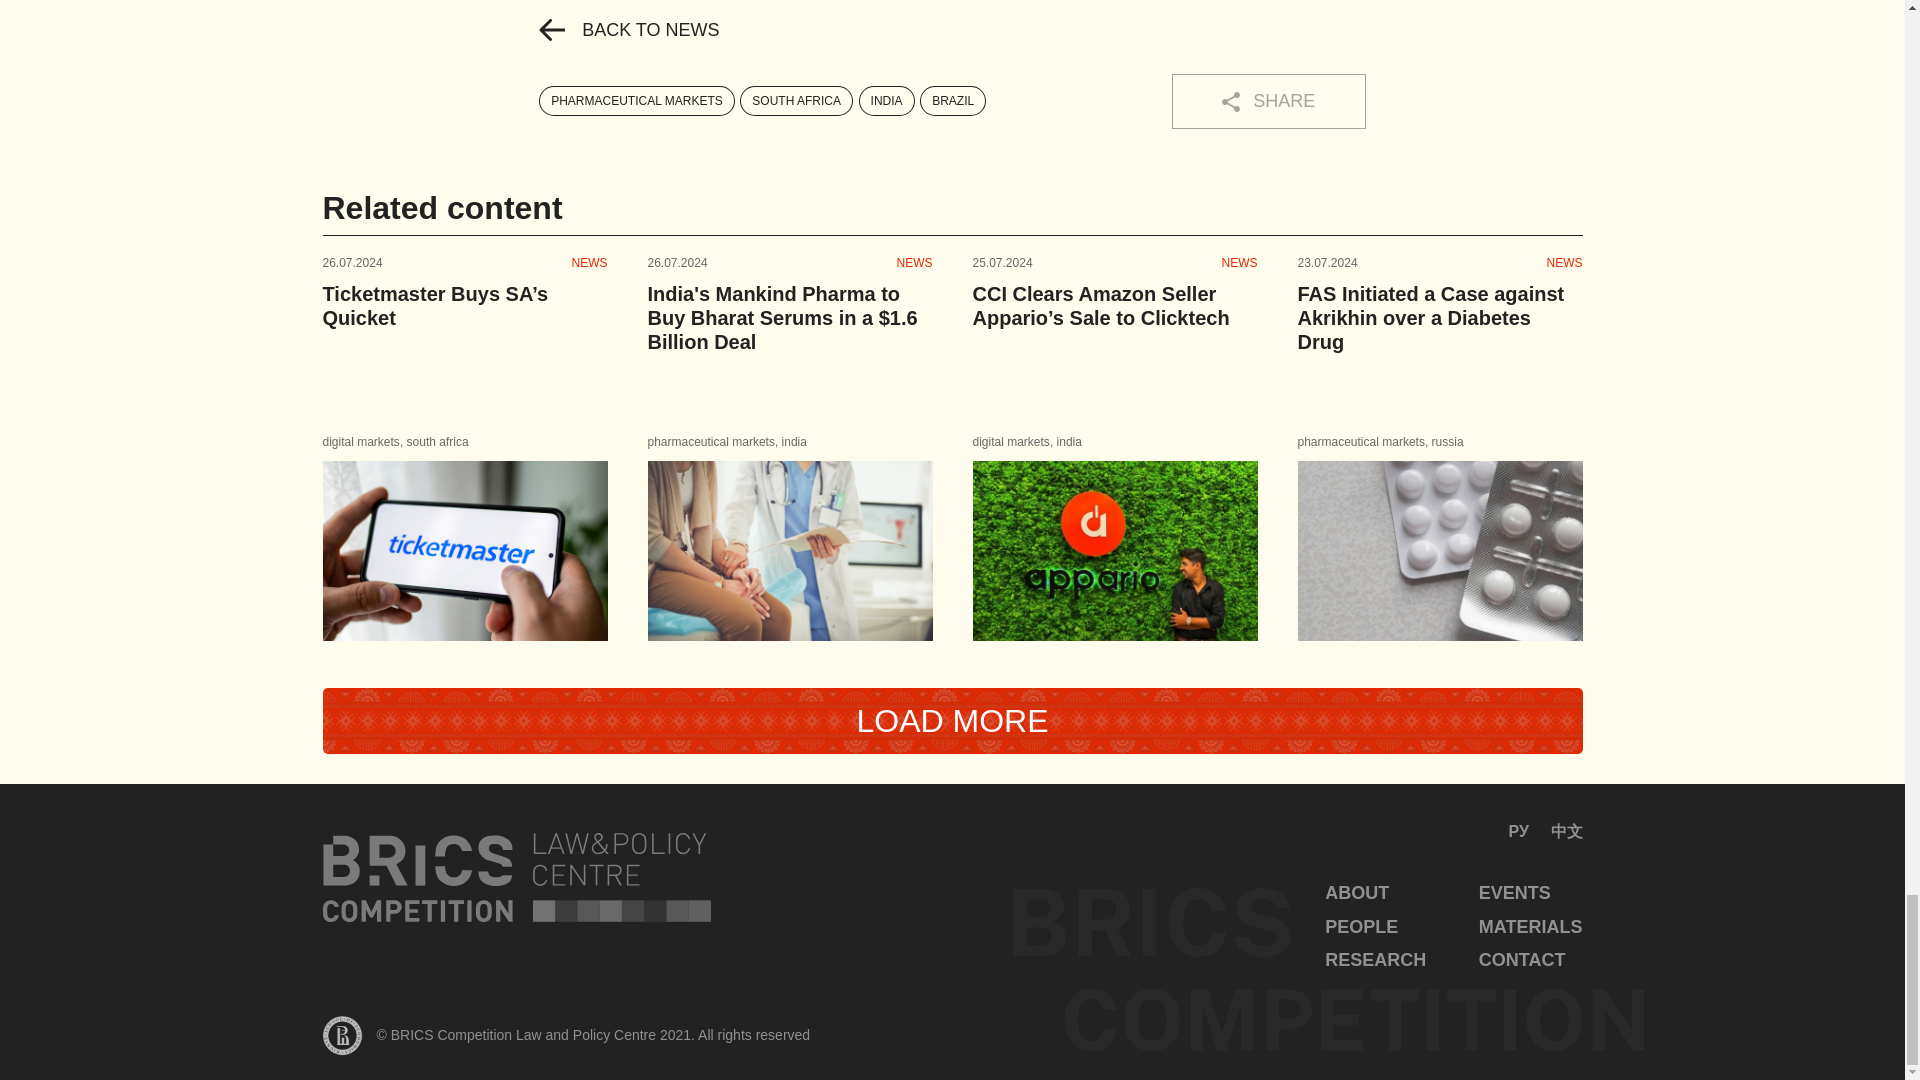 This screenshot has width=1920, height=1080. What do you see at coordinates (438, 442) in the screenshot?
I see `south africa` at bounding box center [438, 442].